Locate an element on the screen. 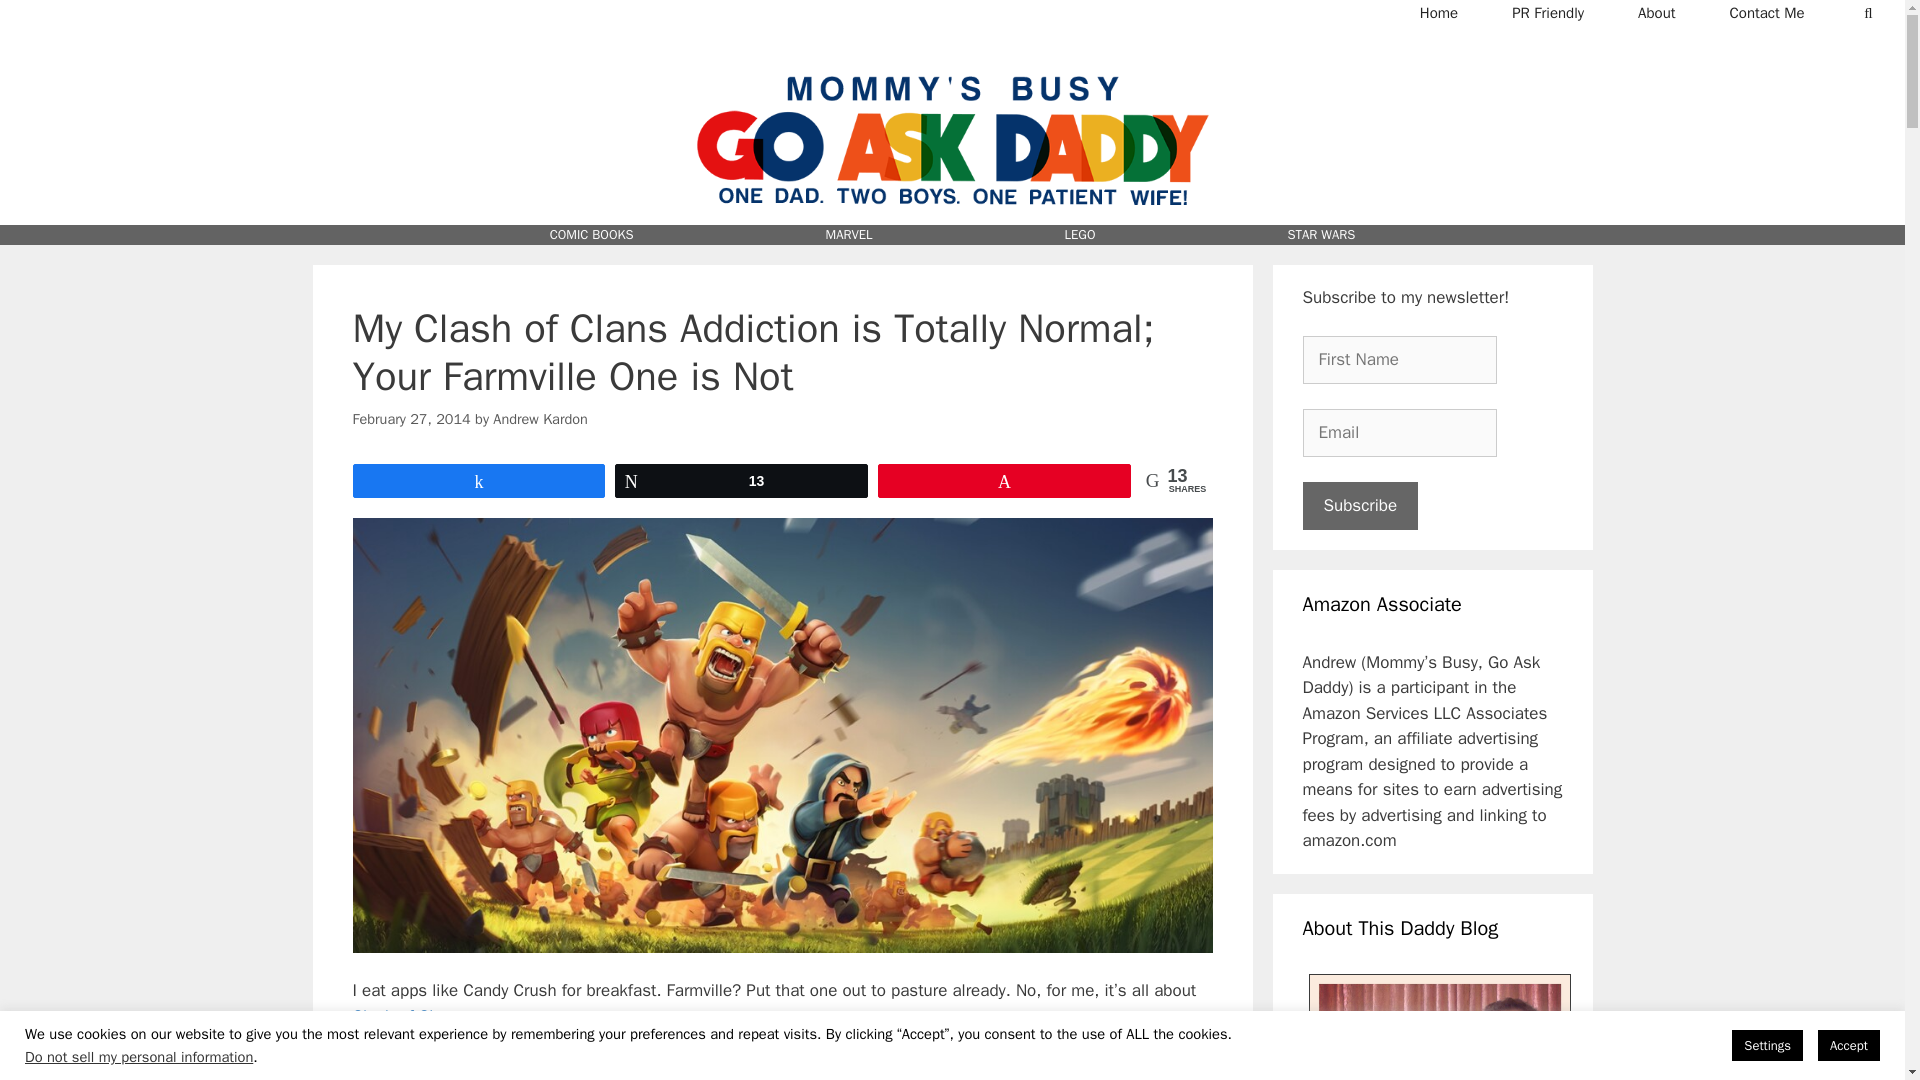 The width and height of the screenshot is (1920, 1080). Contact Me is located at coordinates (1767, 12).